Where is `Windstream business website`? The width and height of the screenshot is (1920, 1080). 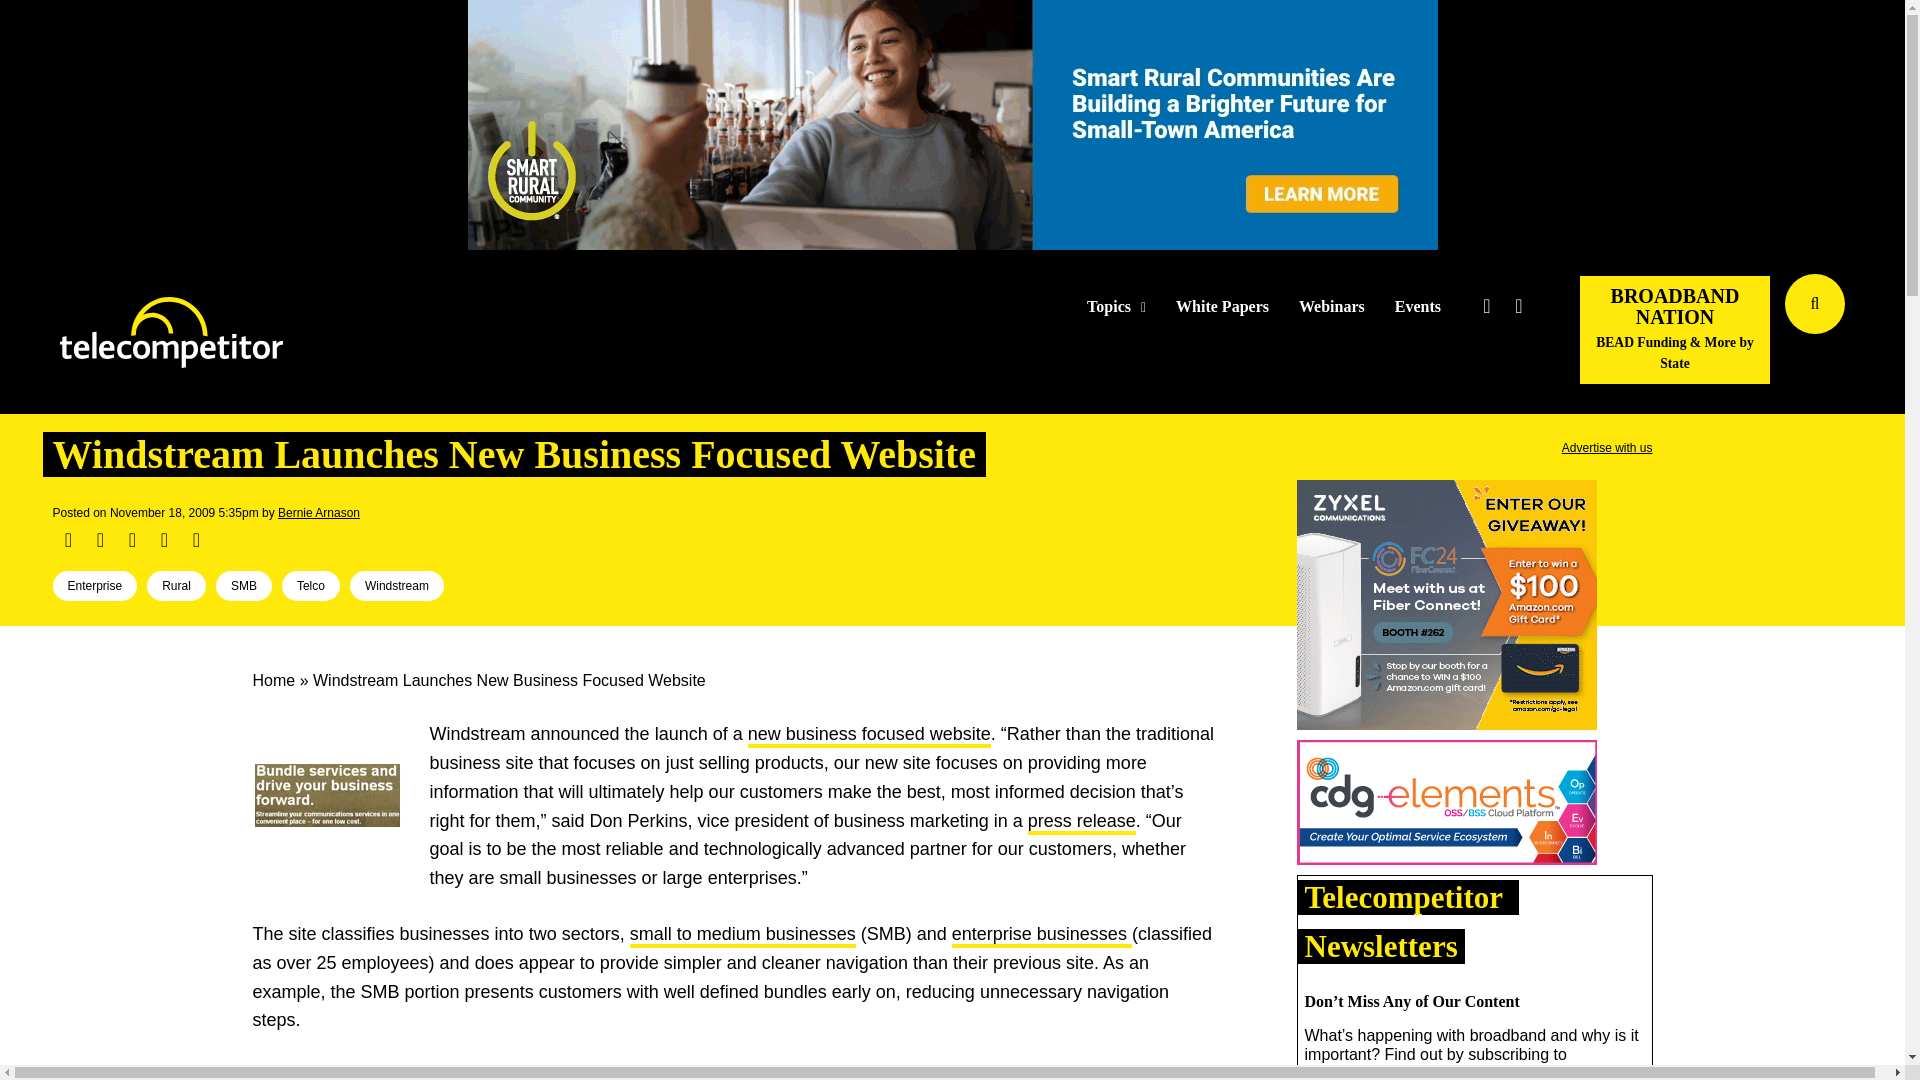
Windstream business website is located at coordinates (869, 736).